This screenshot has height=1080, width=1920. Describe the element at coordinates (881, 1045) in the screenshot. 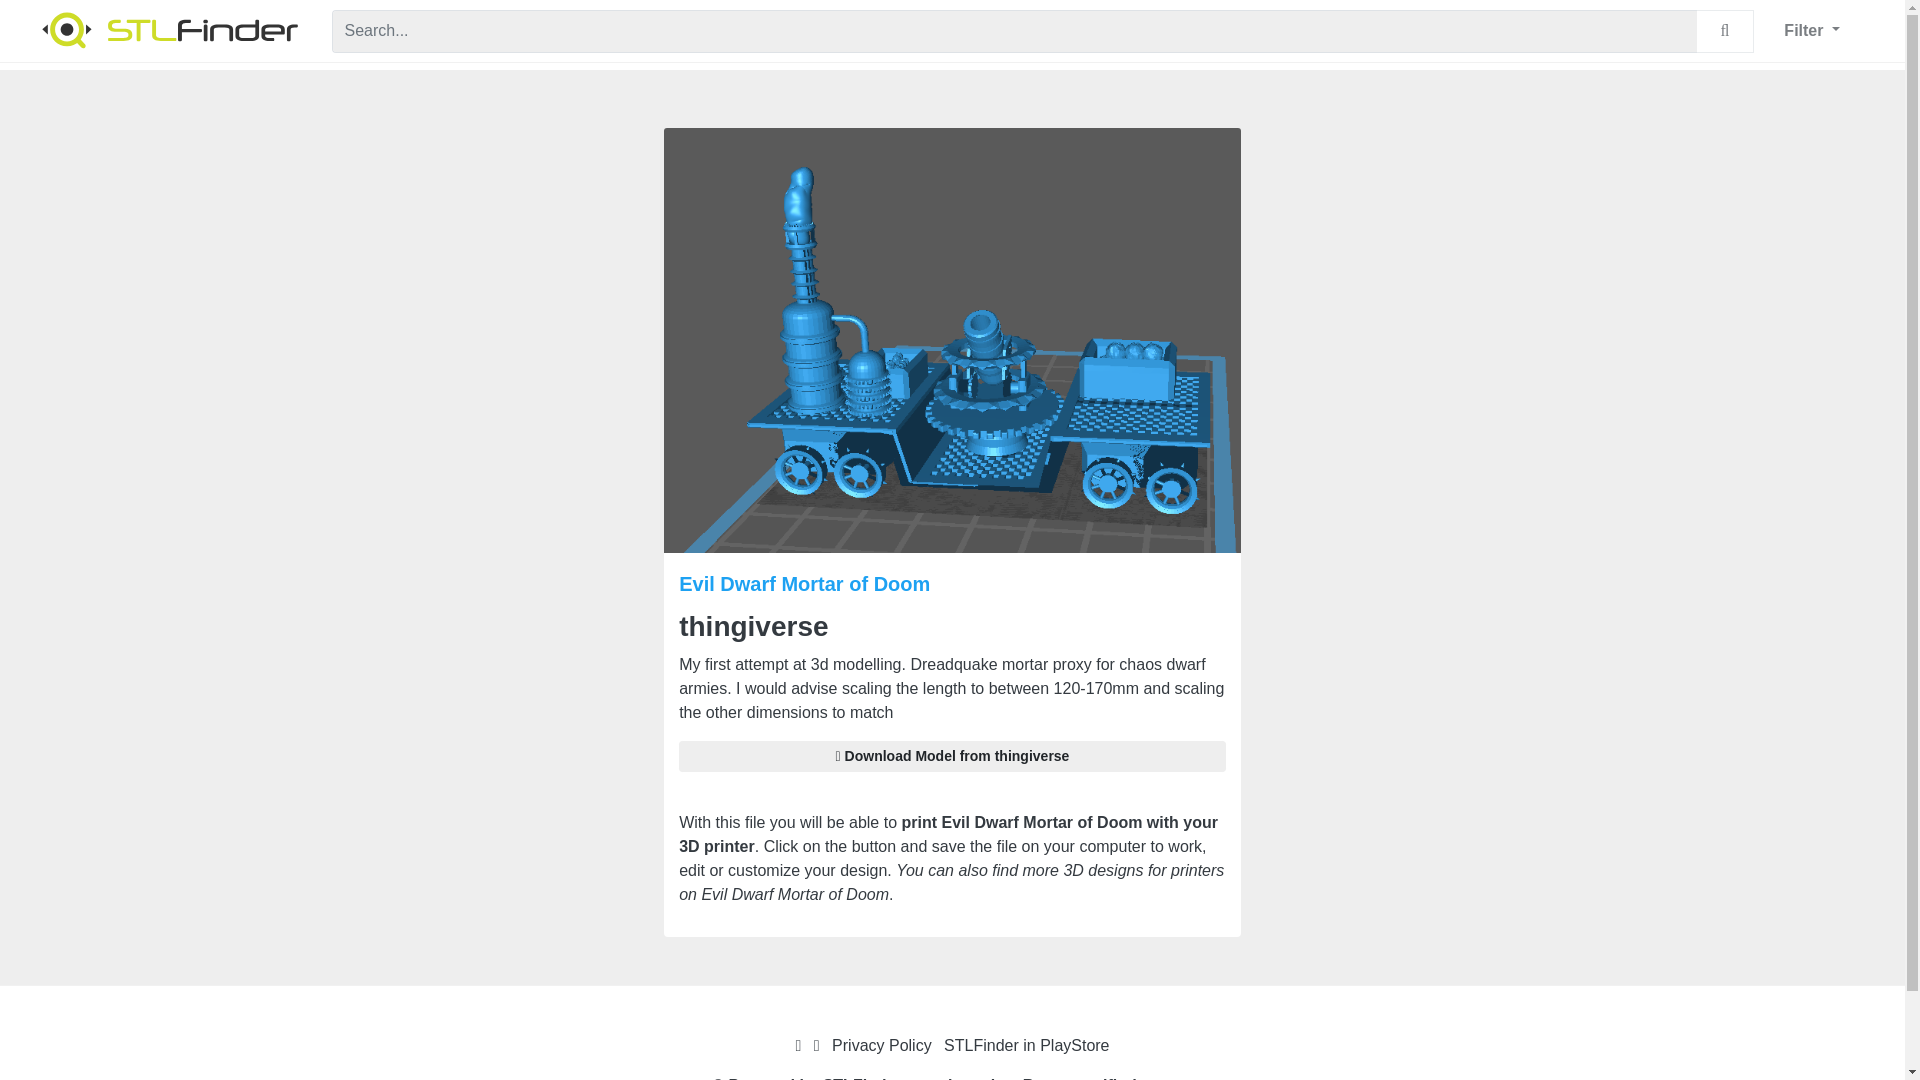

I see `Privacy Policy` at that location.